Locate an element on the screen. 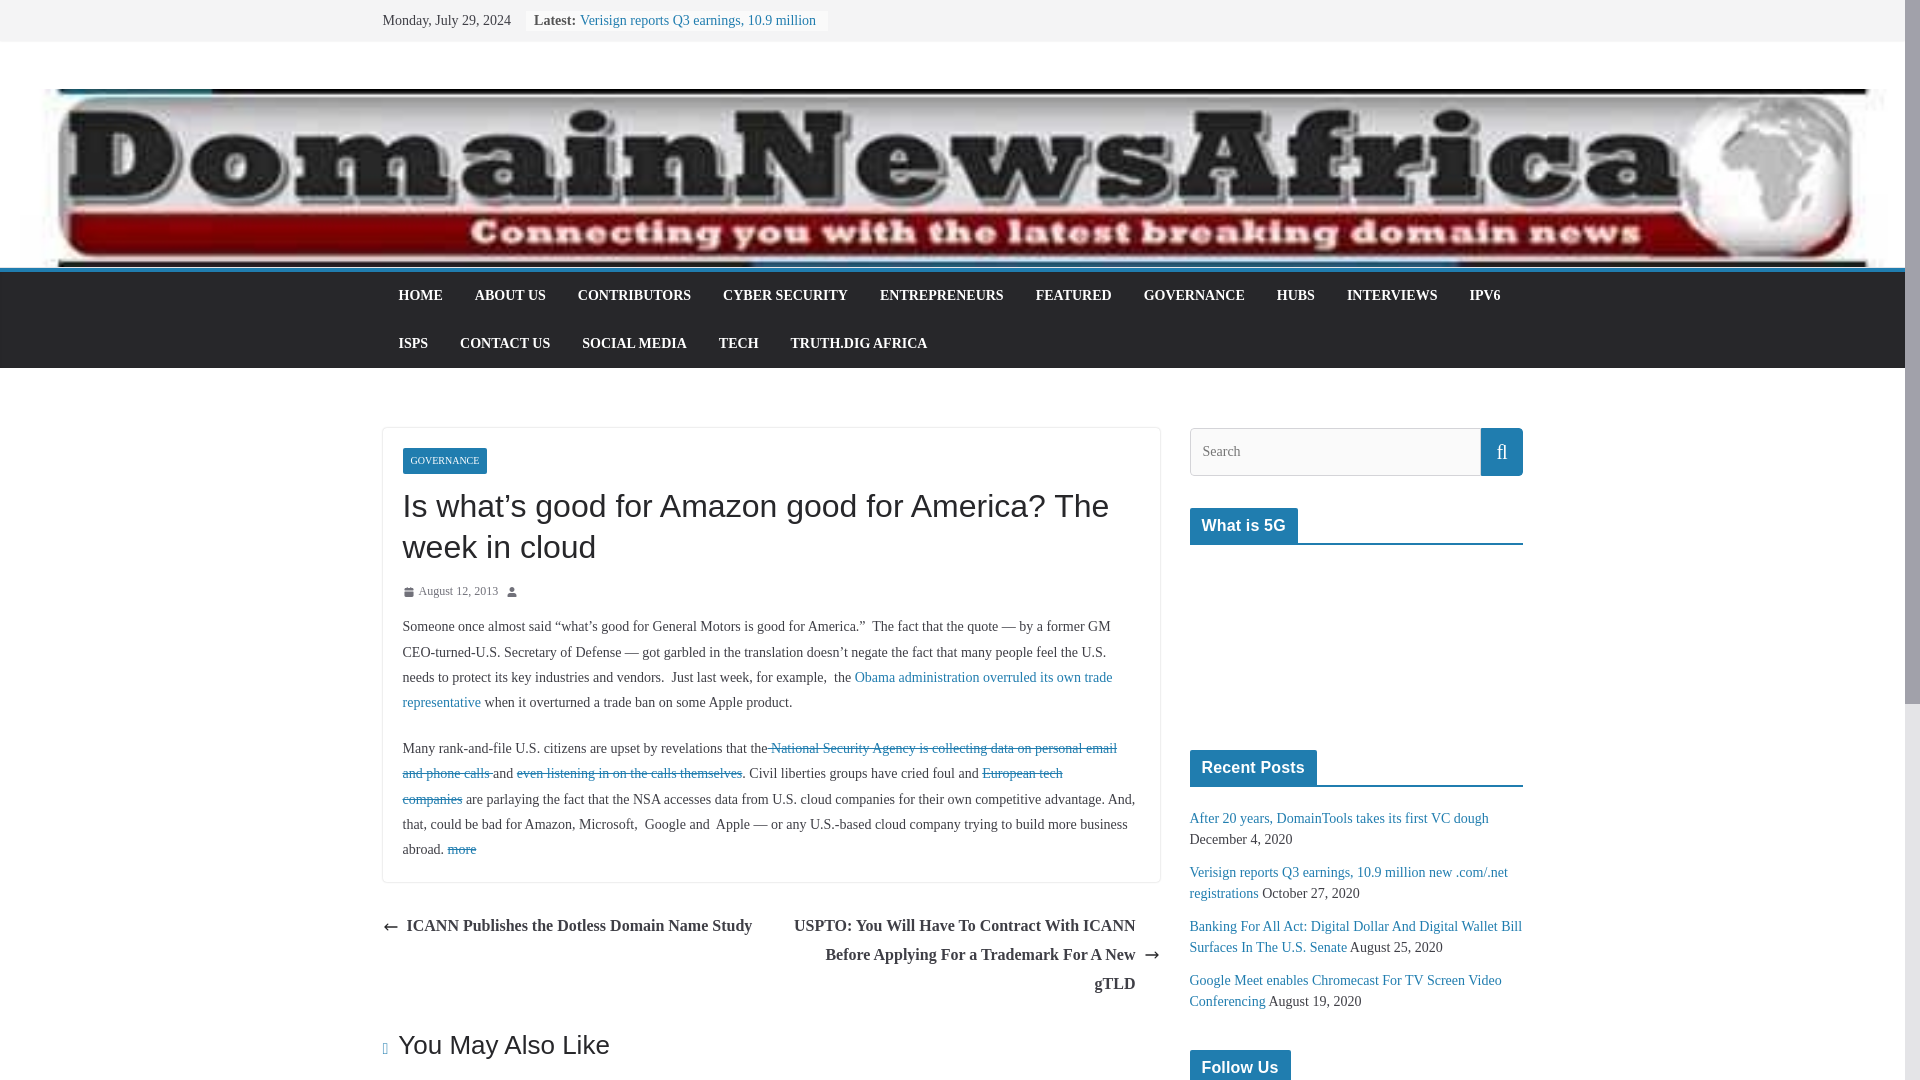 This screenshot has width=1920, height=1080. GOVERNANCE is located at coordinates (444, 461).